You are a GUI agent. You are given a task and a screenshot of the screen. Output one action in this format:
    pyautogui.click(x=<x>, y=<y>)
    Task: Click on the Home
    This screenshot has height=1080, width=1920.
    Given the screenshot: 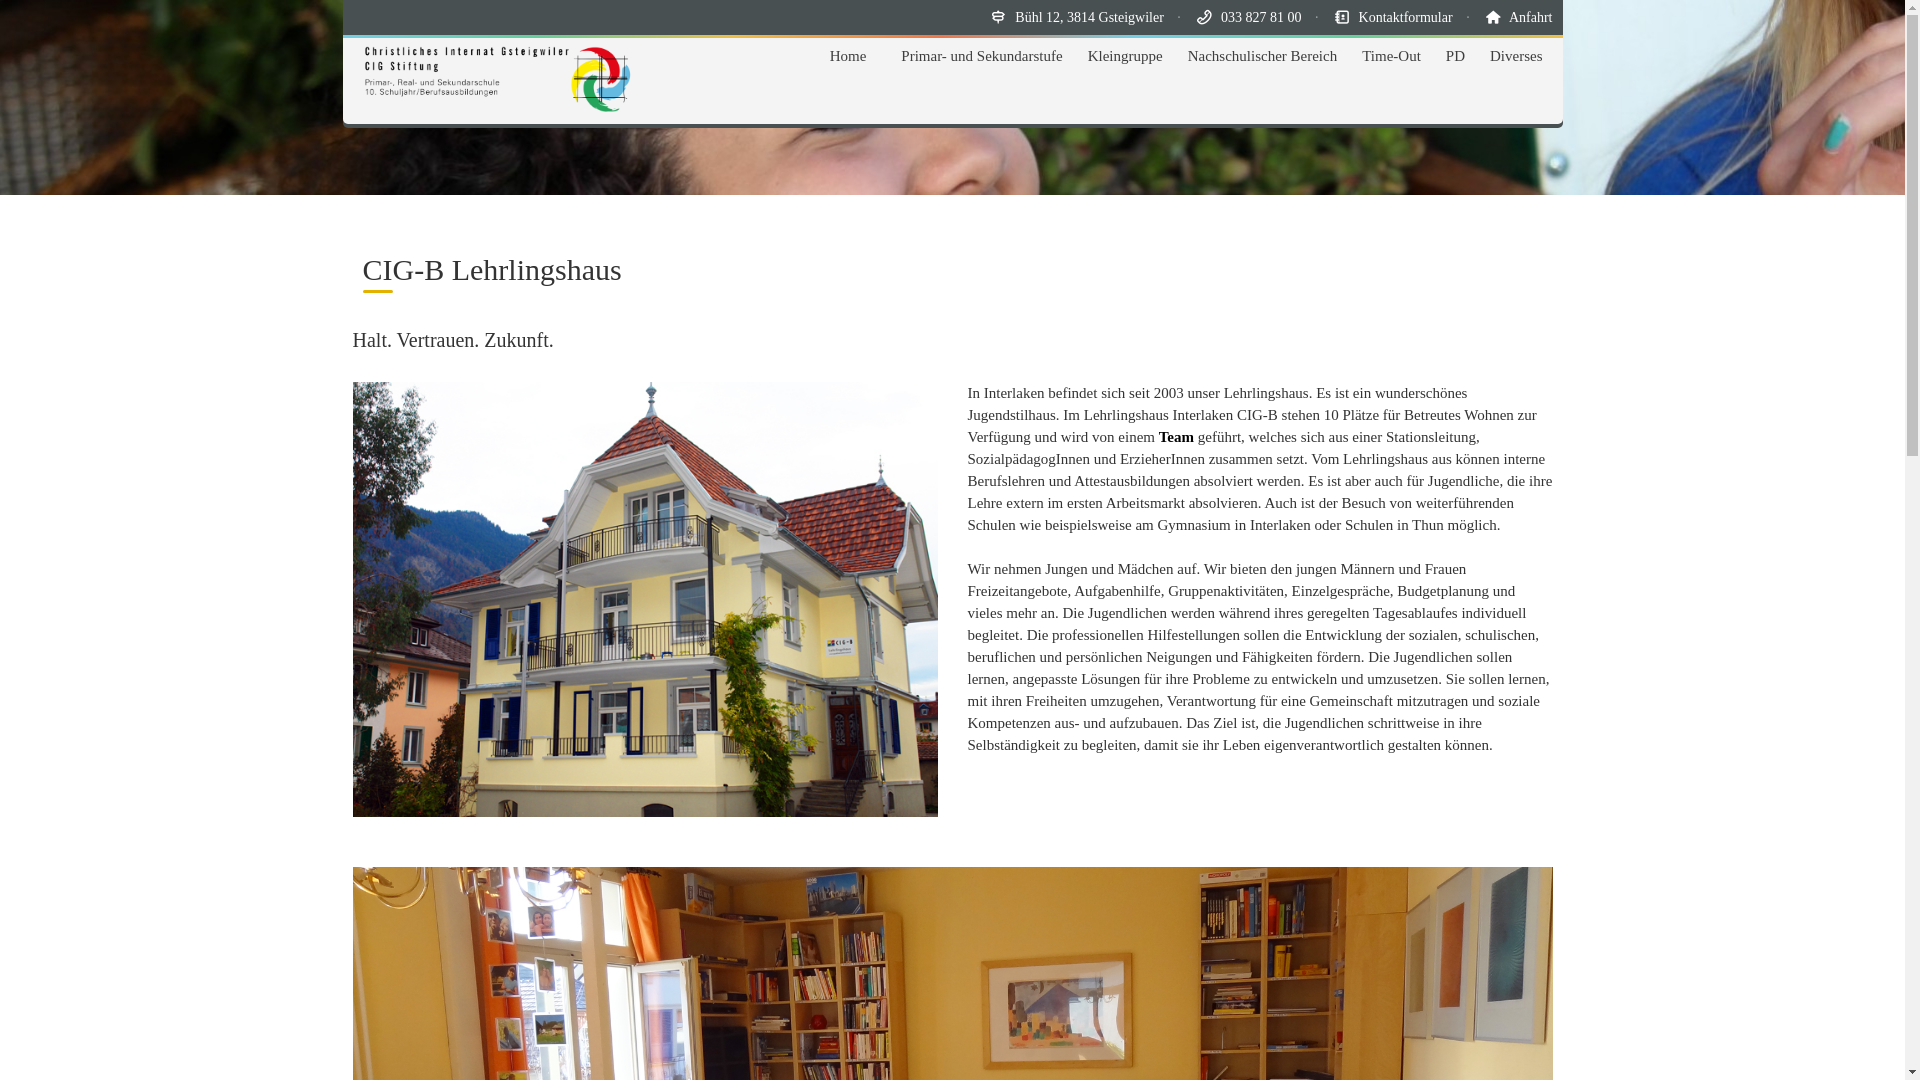 What is the action you would take?
    pyautogui.click(x=848, y=56)
    